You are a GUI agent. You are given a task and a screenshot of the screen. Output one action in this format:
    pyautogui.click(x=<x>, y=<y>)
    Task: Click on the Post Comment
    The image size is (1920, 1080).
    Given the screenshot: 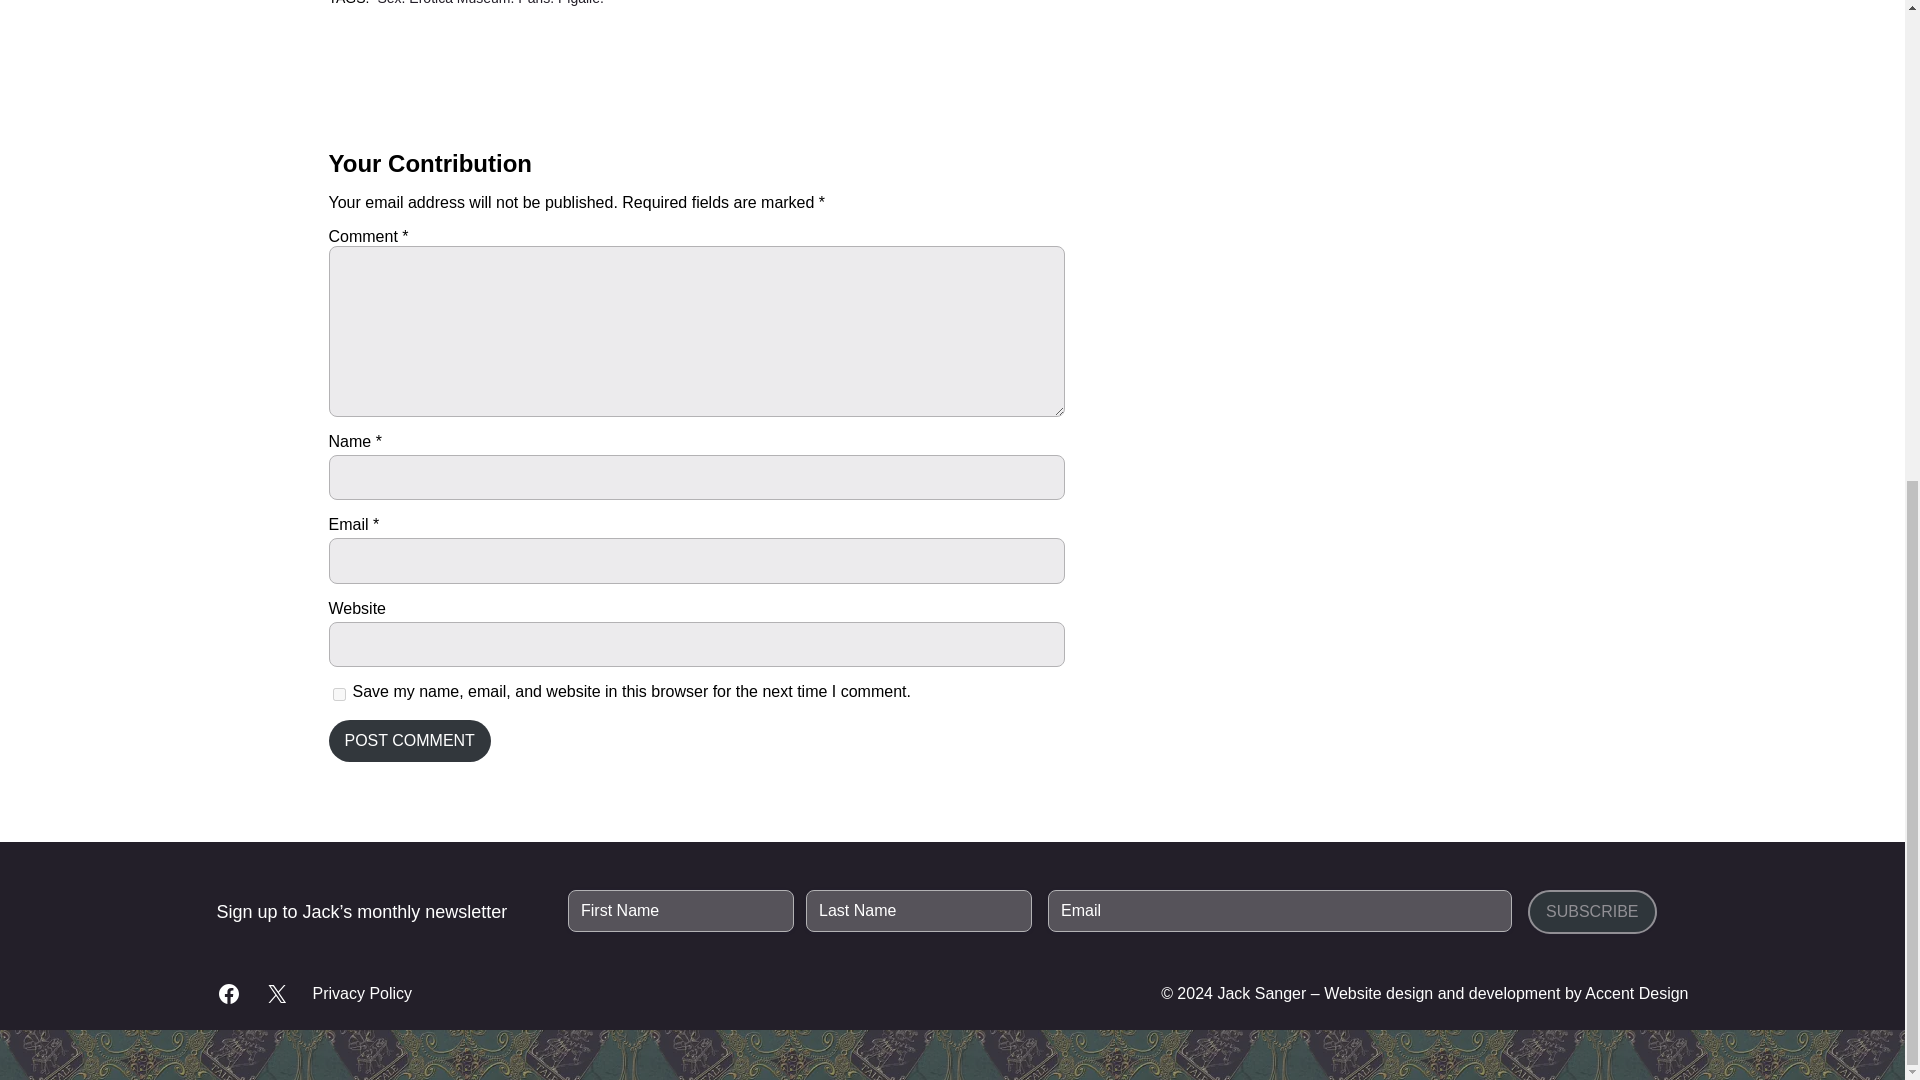 What is the action you would take?
    pyautogui.click(x=408, y=741)
    